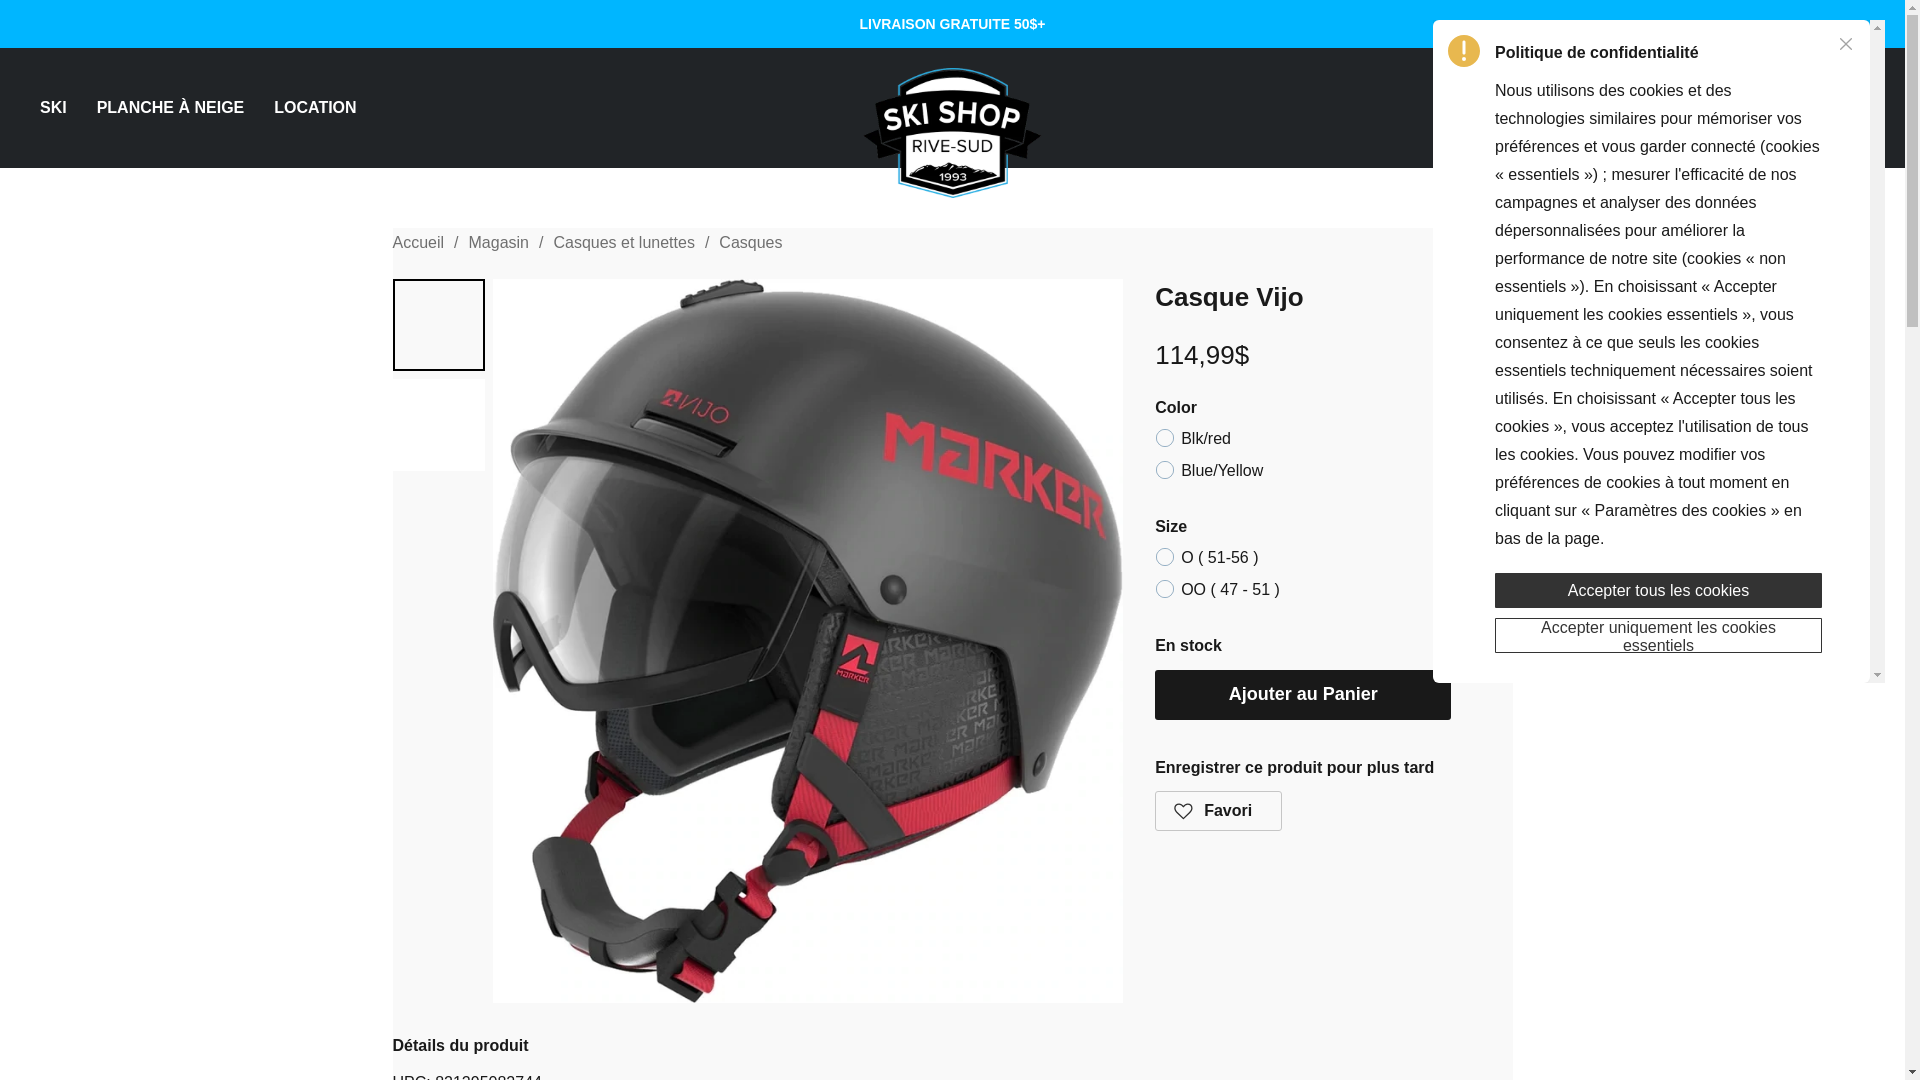 The width and height of the screenshot is (1920, 1080). I want to click on Casques et lunettes, so click(622, 242).